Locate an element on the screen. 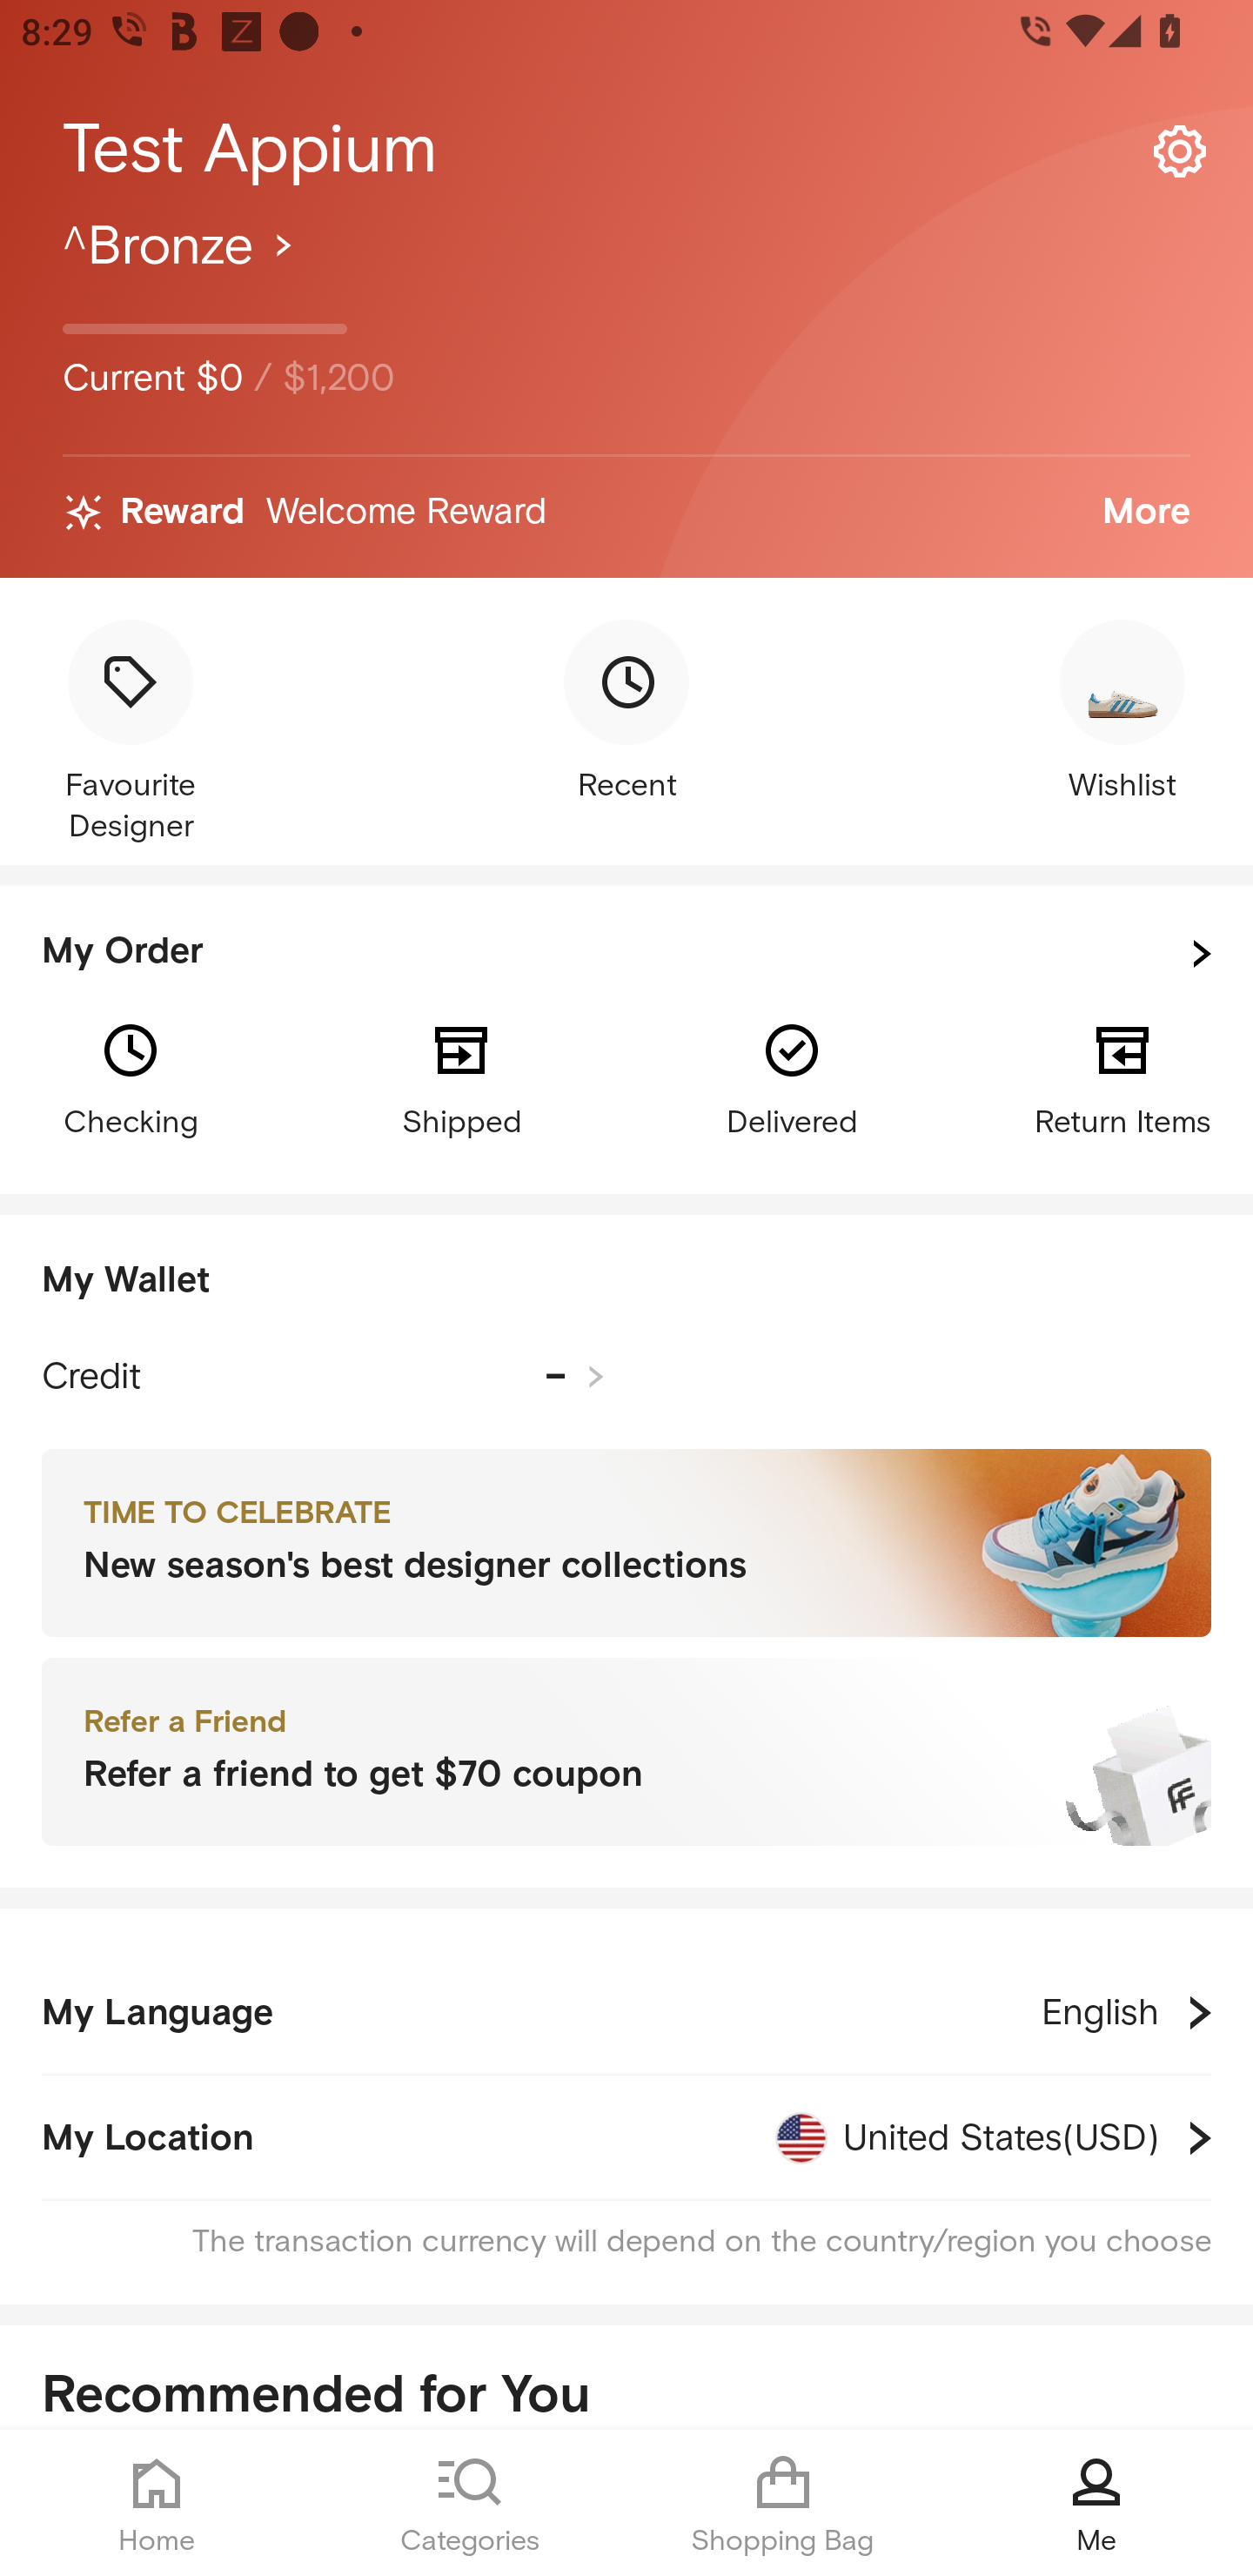  Refer a Friend Refer a friend to get $70 coupon is located at coordinates (626, 1753).